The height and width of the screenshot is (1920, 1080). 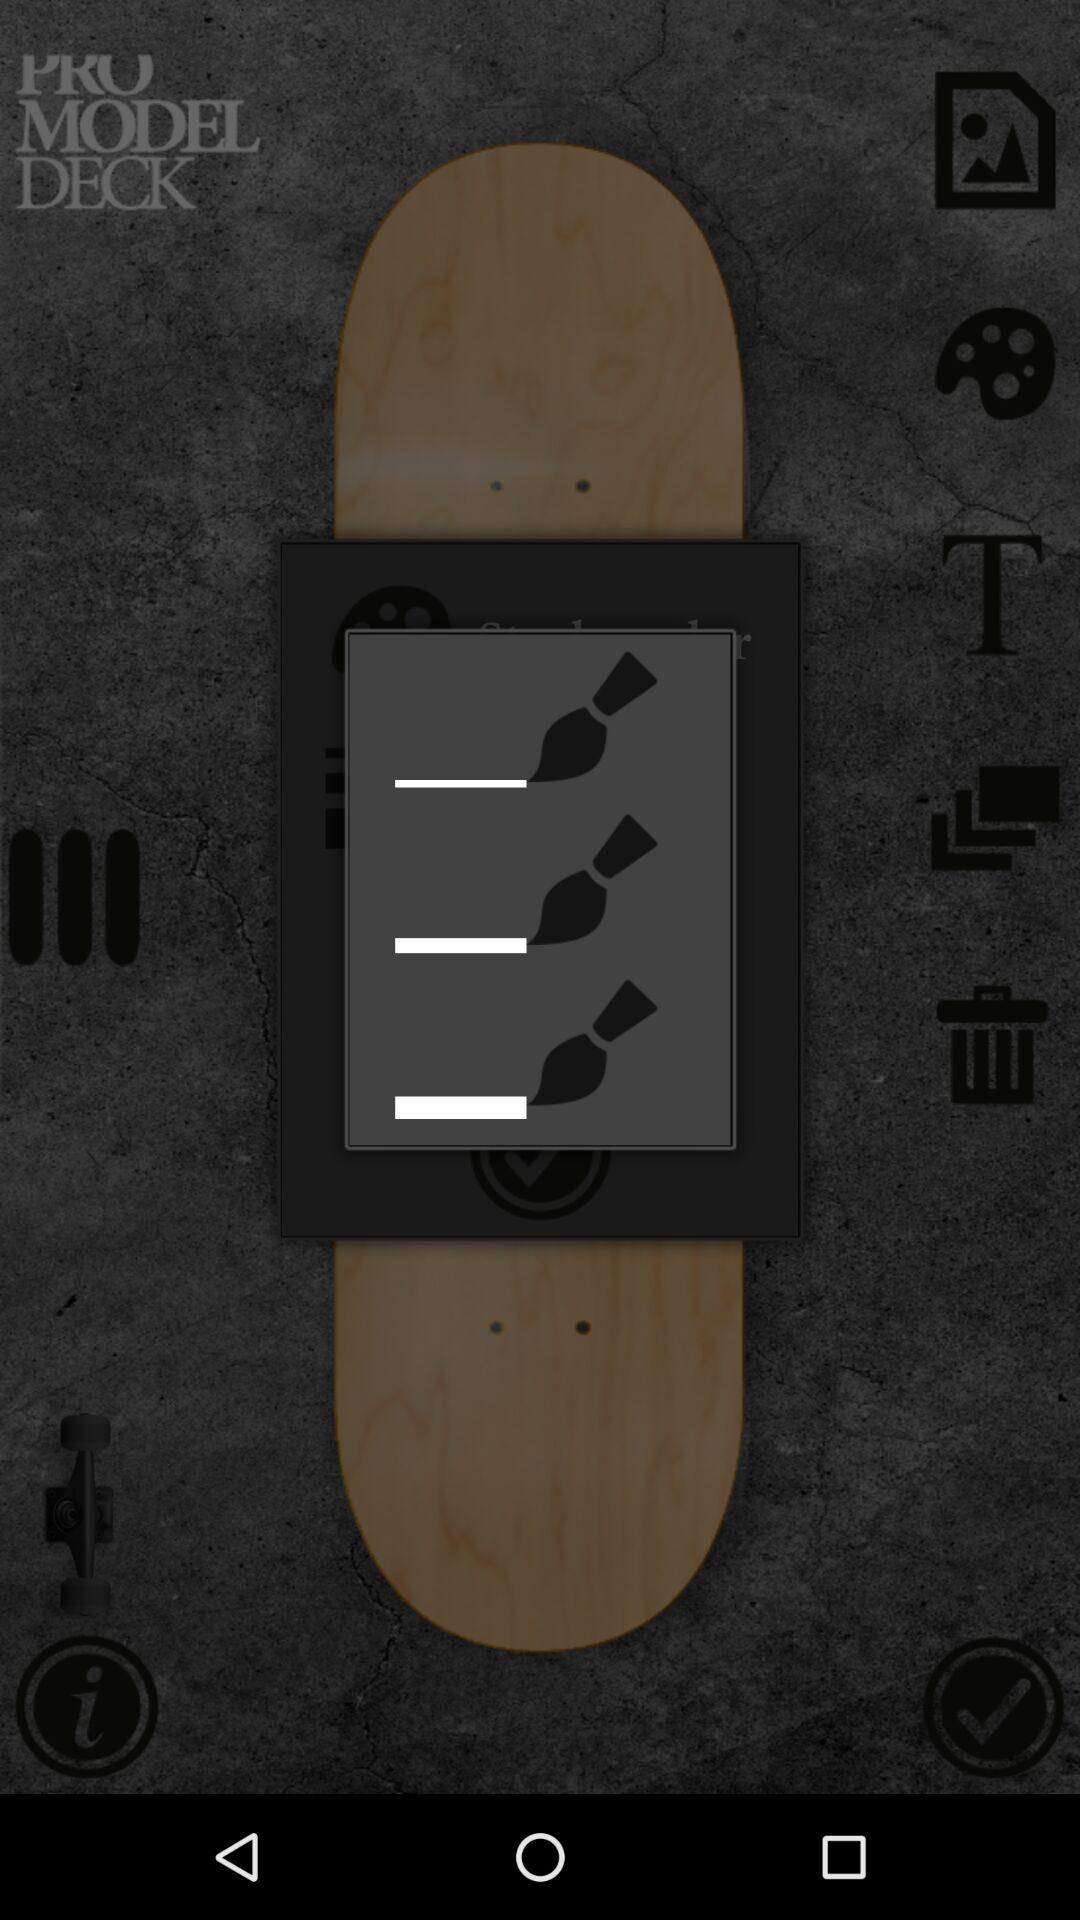 I want to click on paintbrush options, so click(x=592, y=1042).